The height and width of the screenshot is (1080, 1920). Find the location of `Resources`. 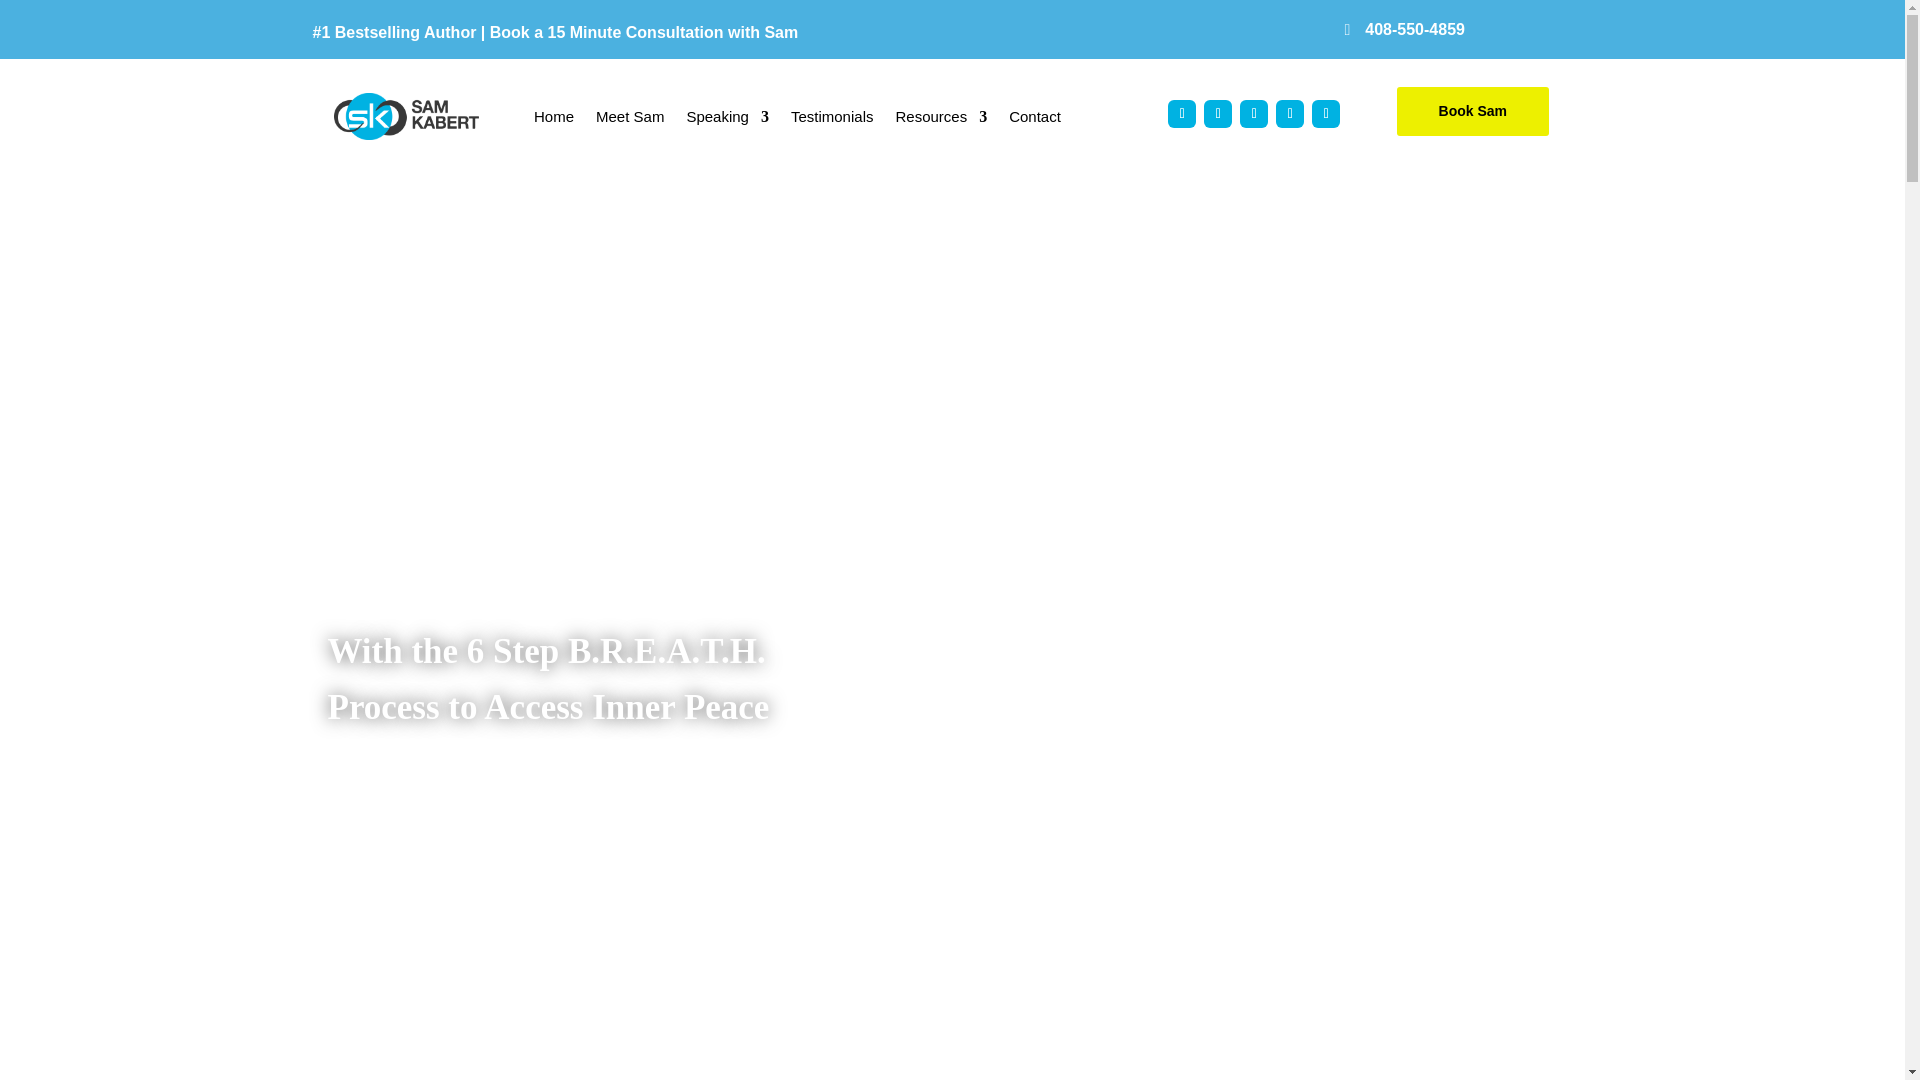

Resources is located at coordinates (940, 116).